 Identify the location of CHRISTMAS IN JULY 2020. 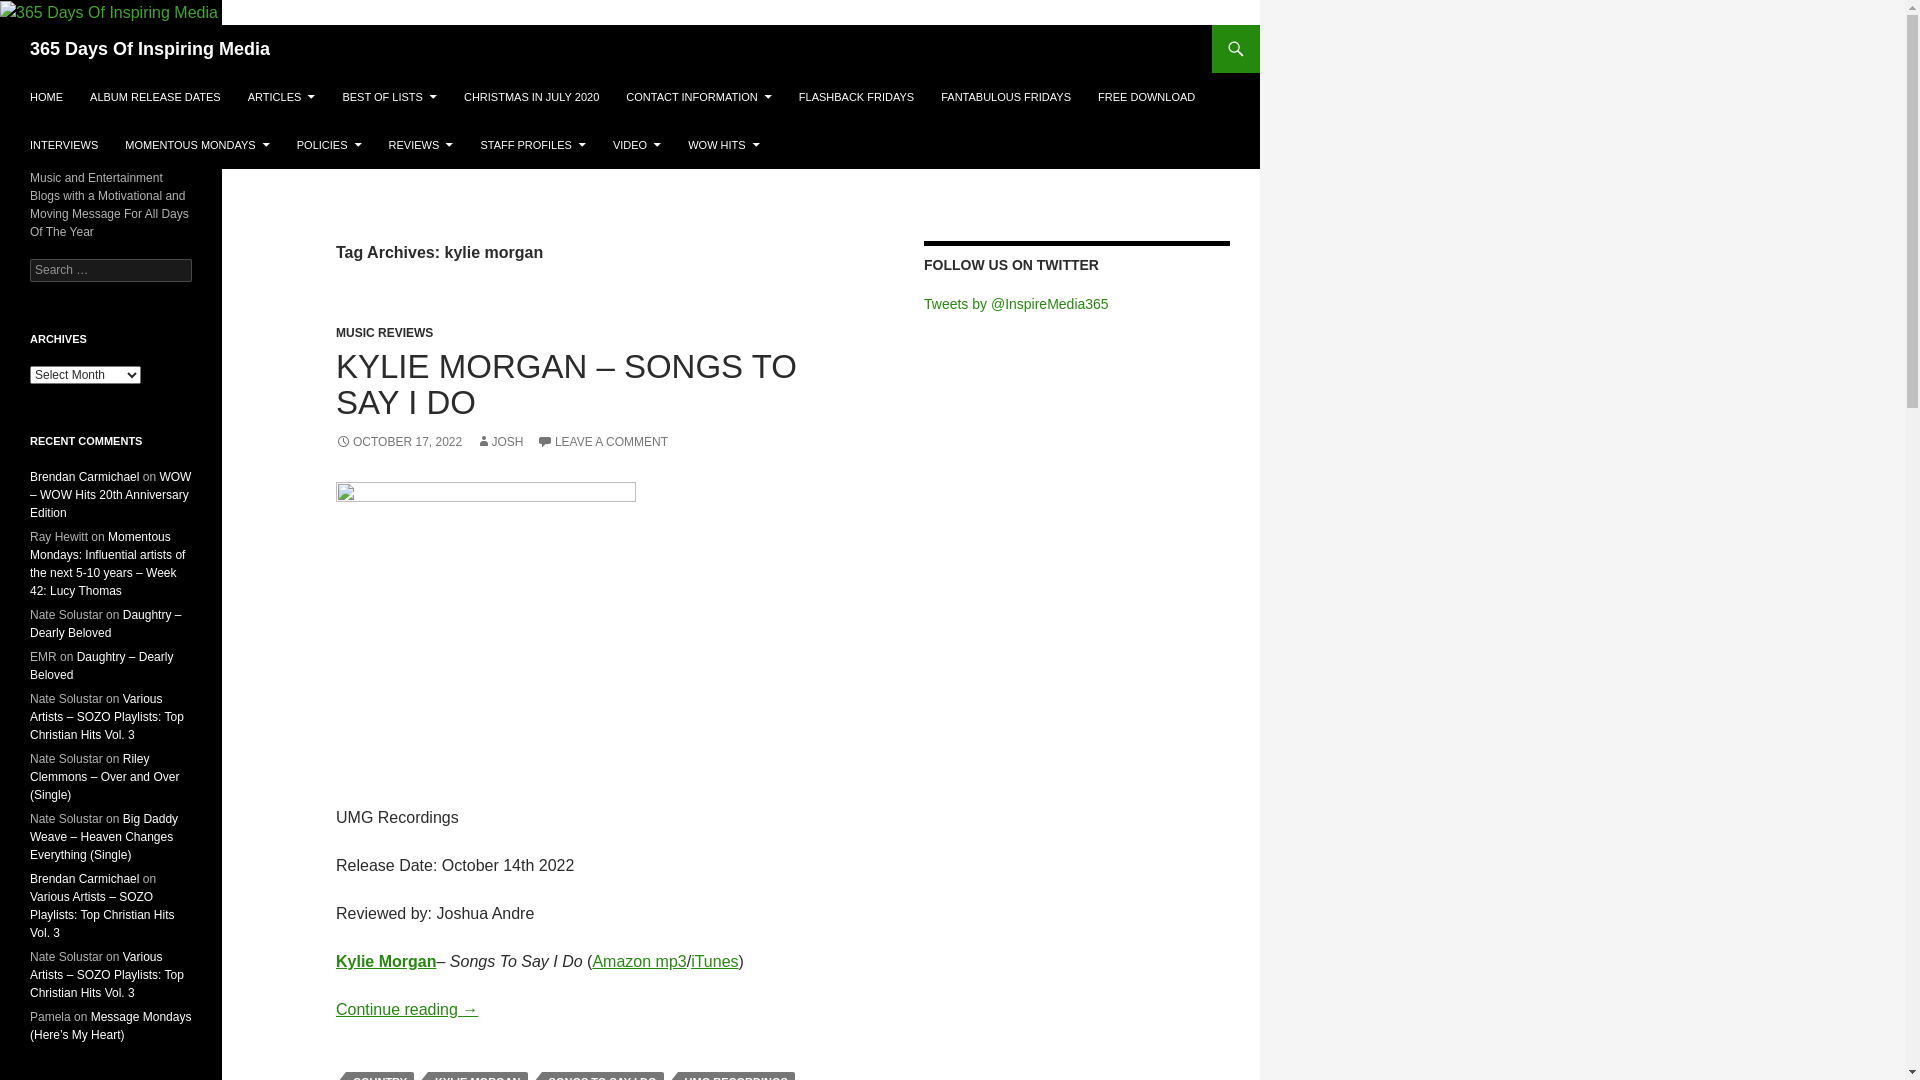
(532, 97).